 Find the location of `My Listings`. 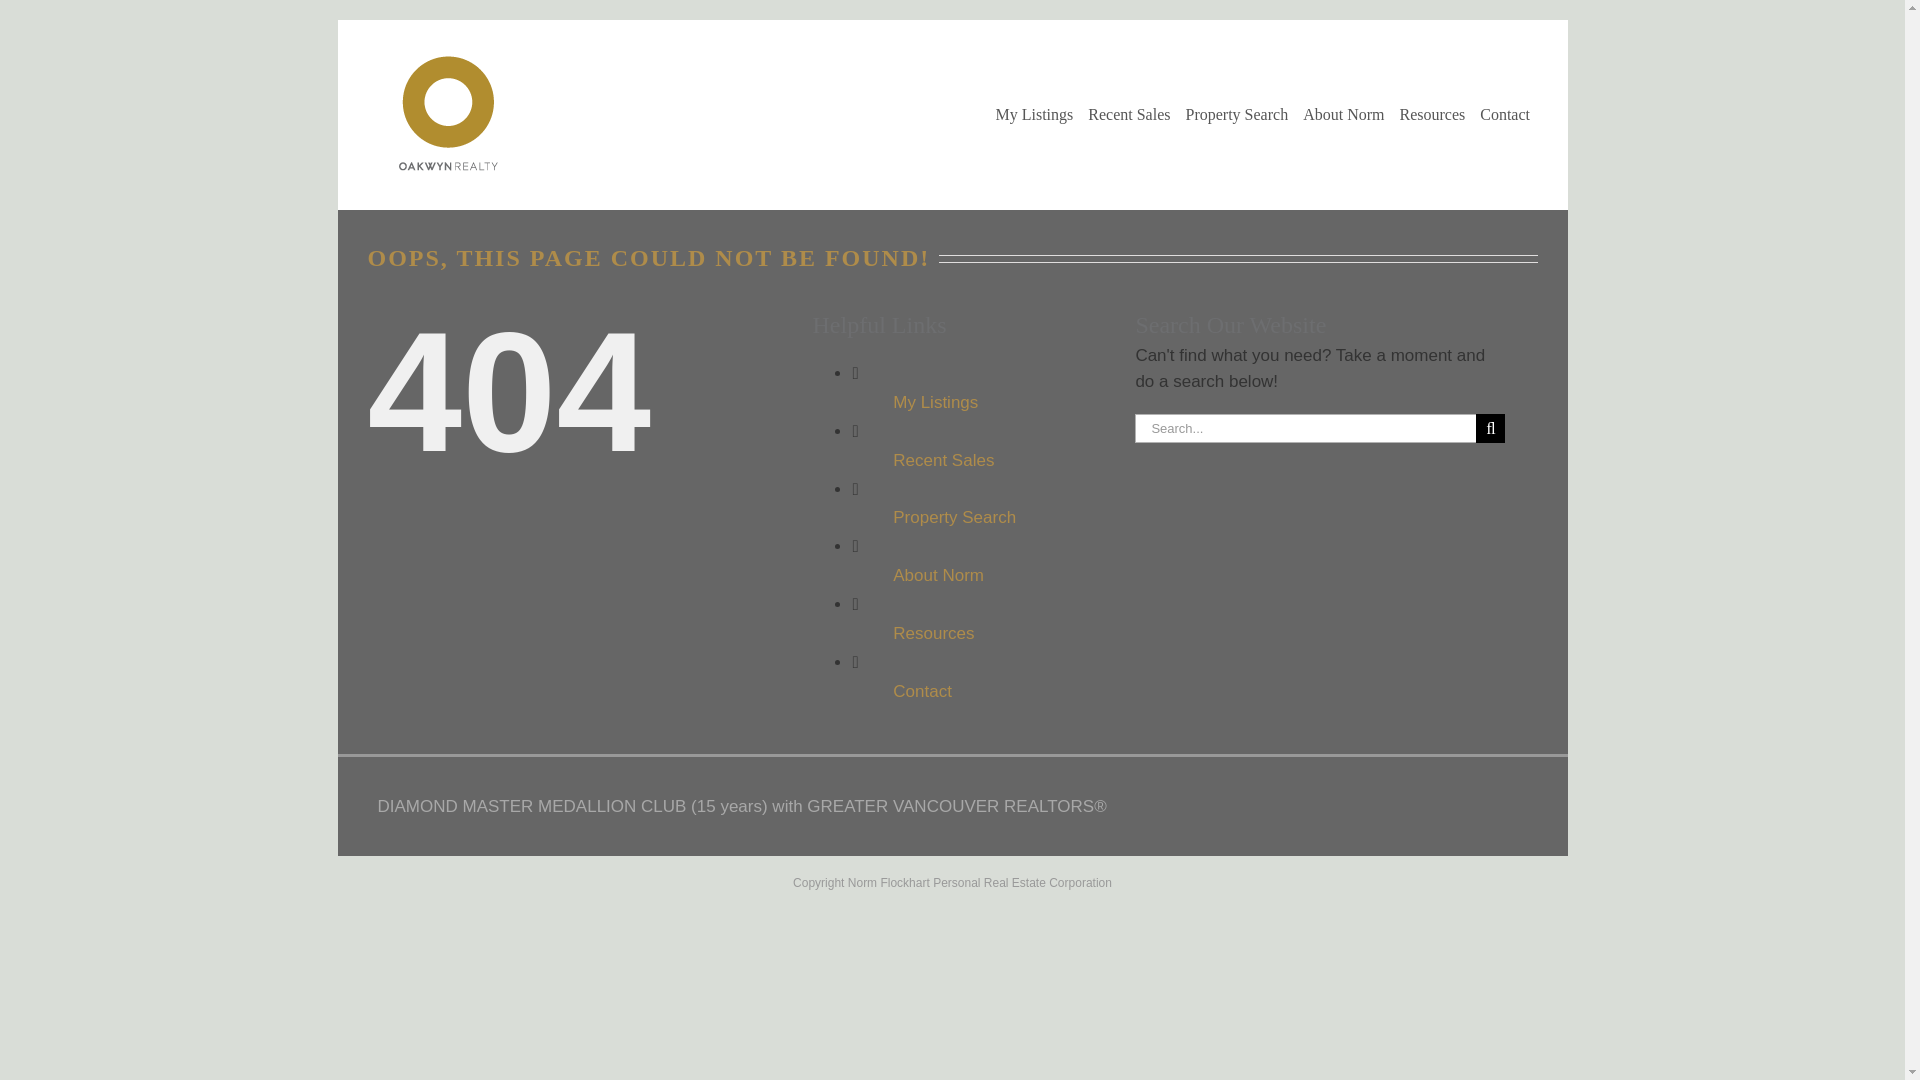

My Listings is located at coordinates (934, 402).